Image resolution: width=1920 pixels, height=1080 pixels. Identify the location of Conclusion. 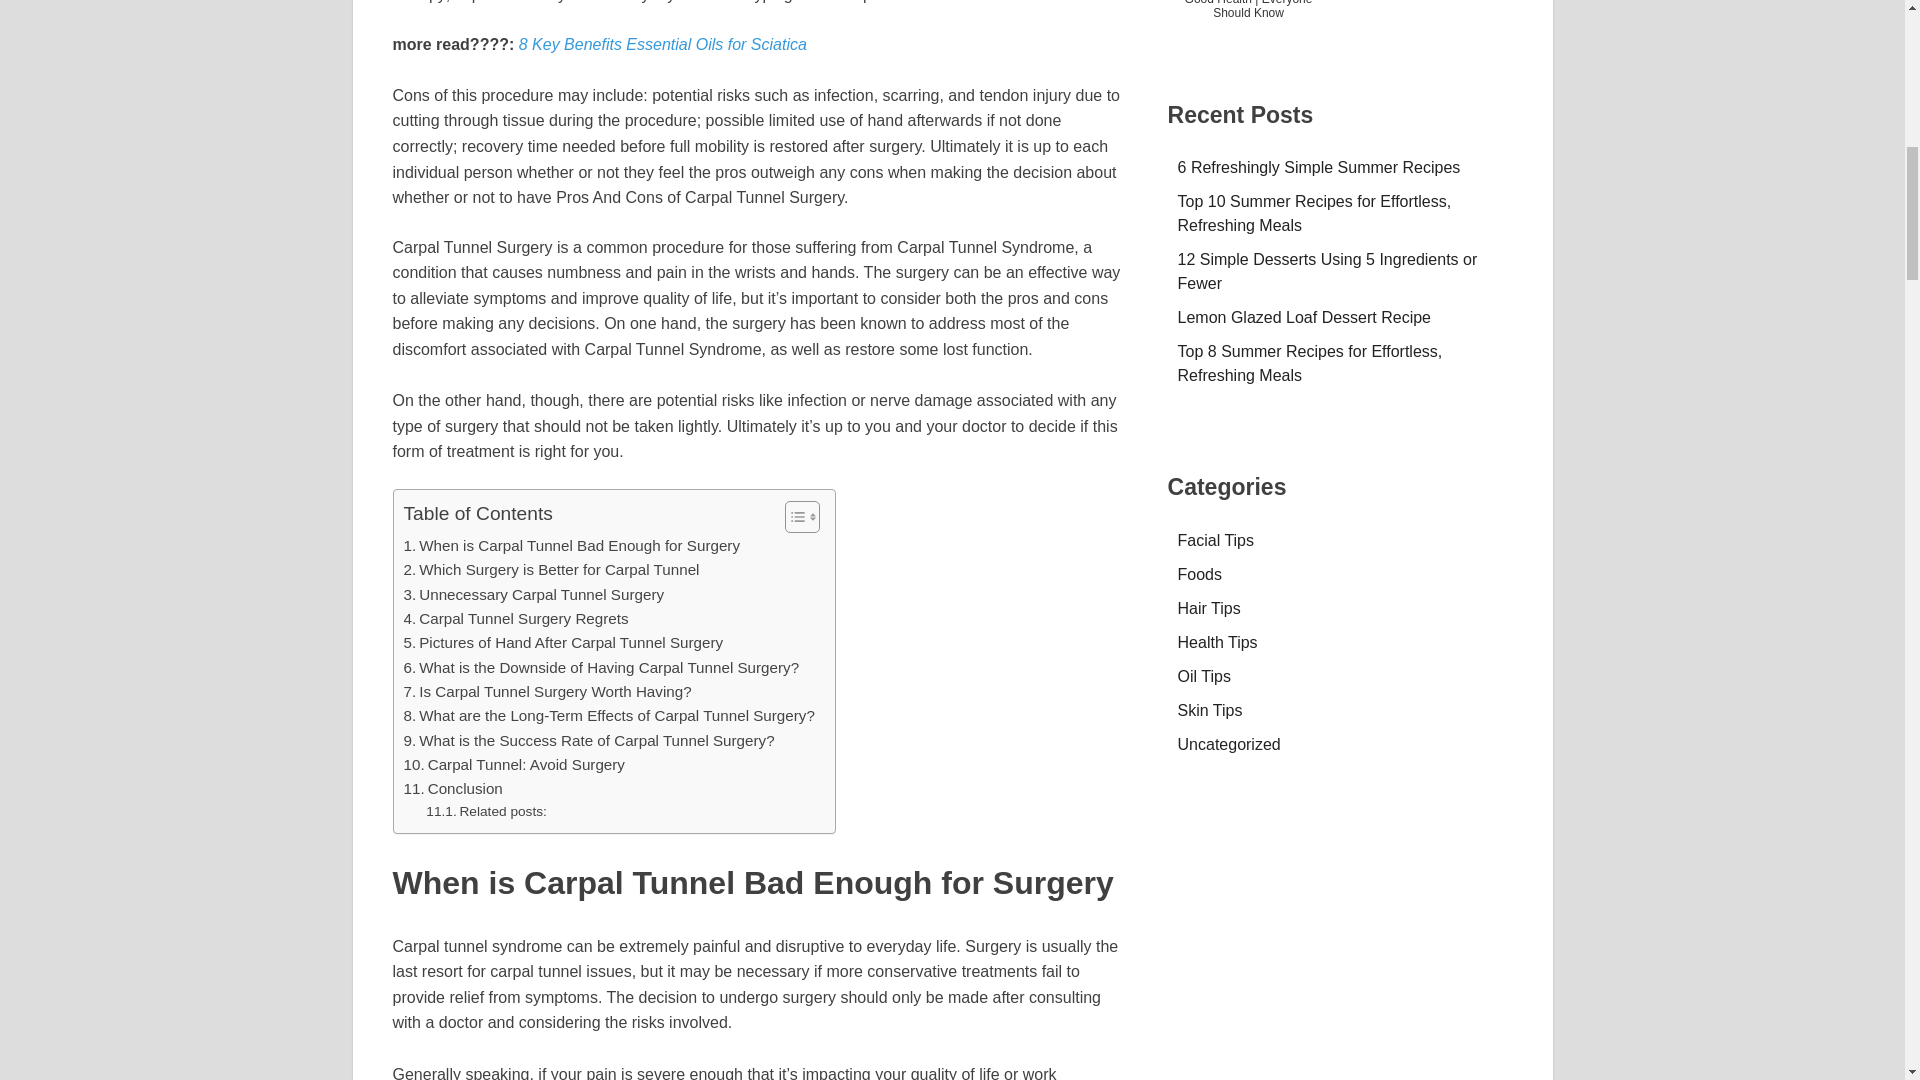
(453, 788).